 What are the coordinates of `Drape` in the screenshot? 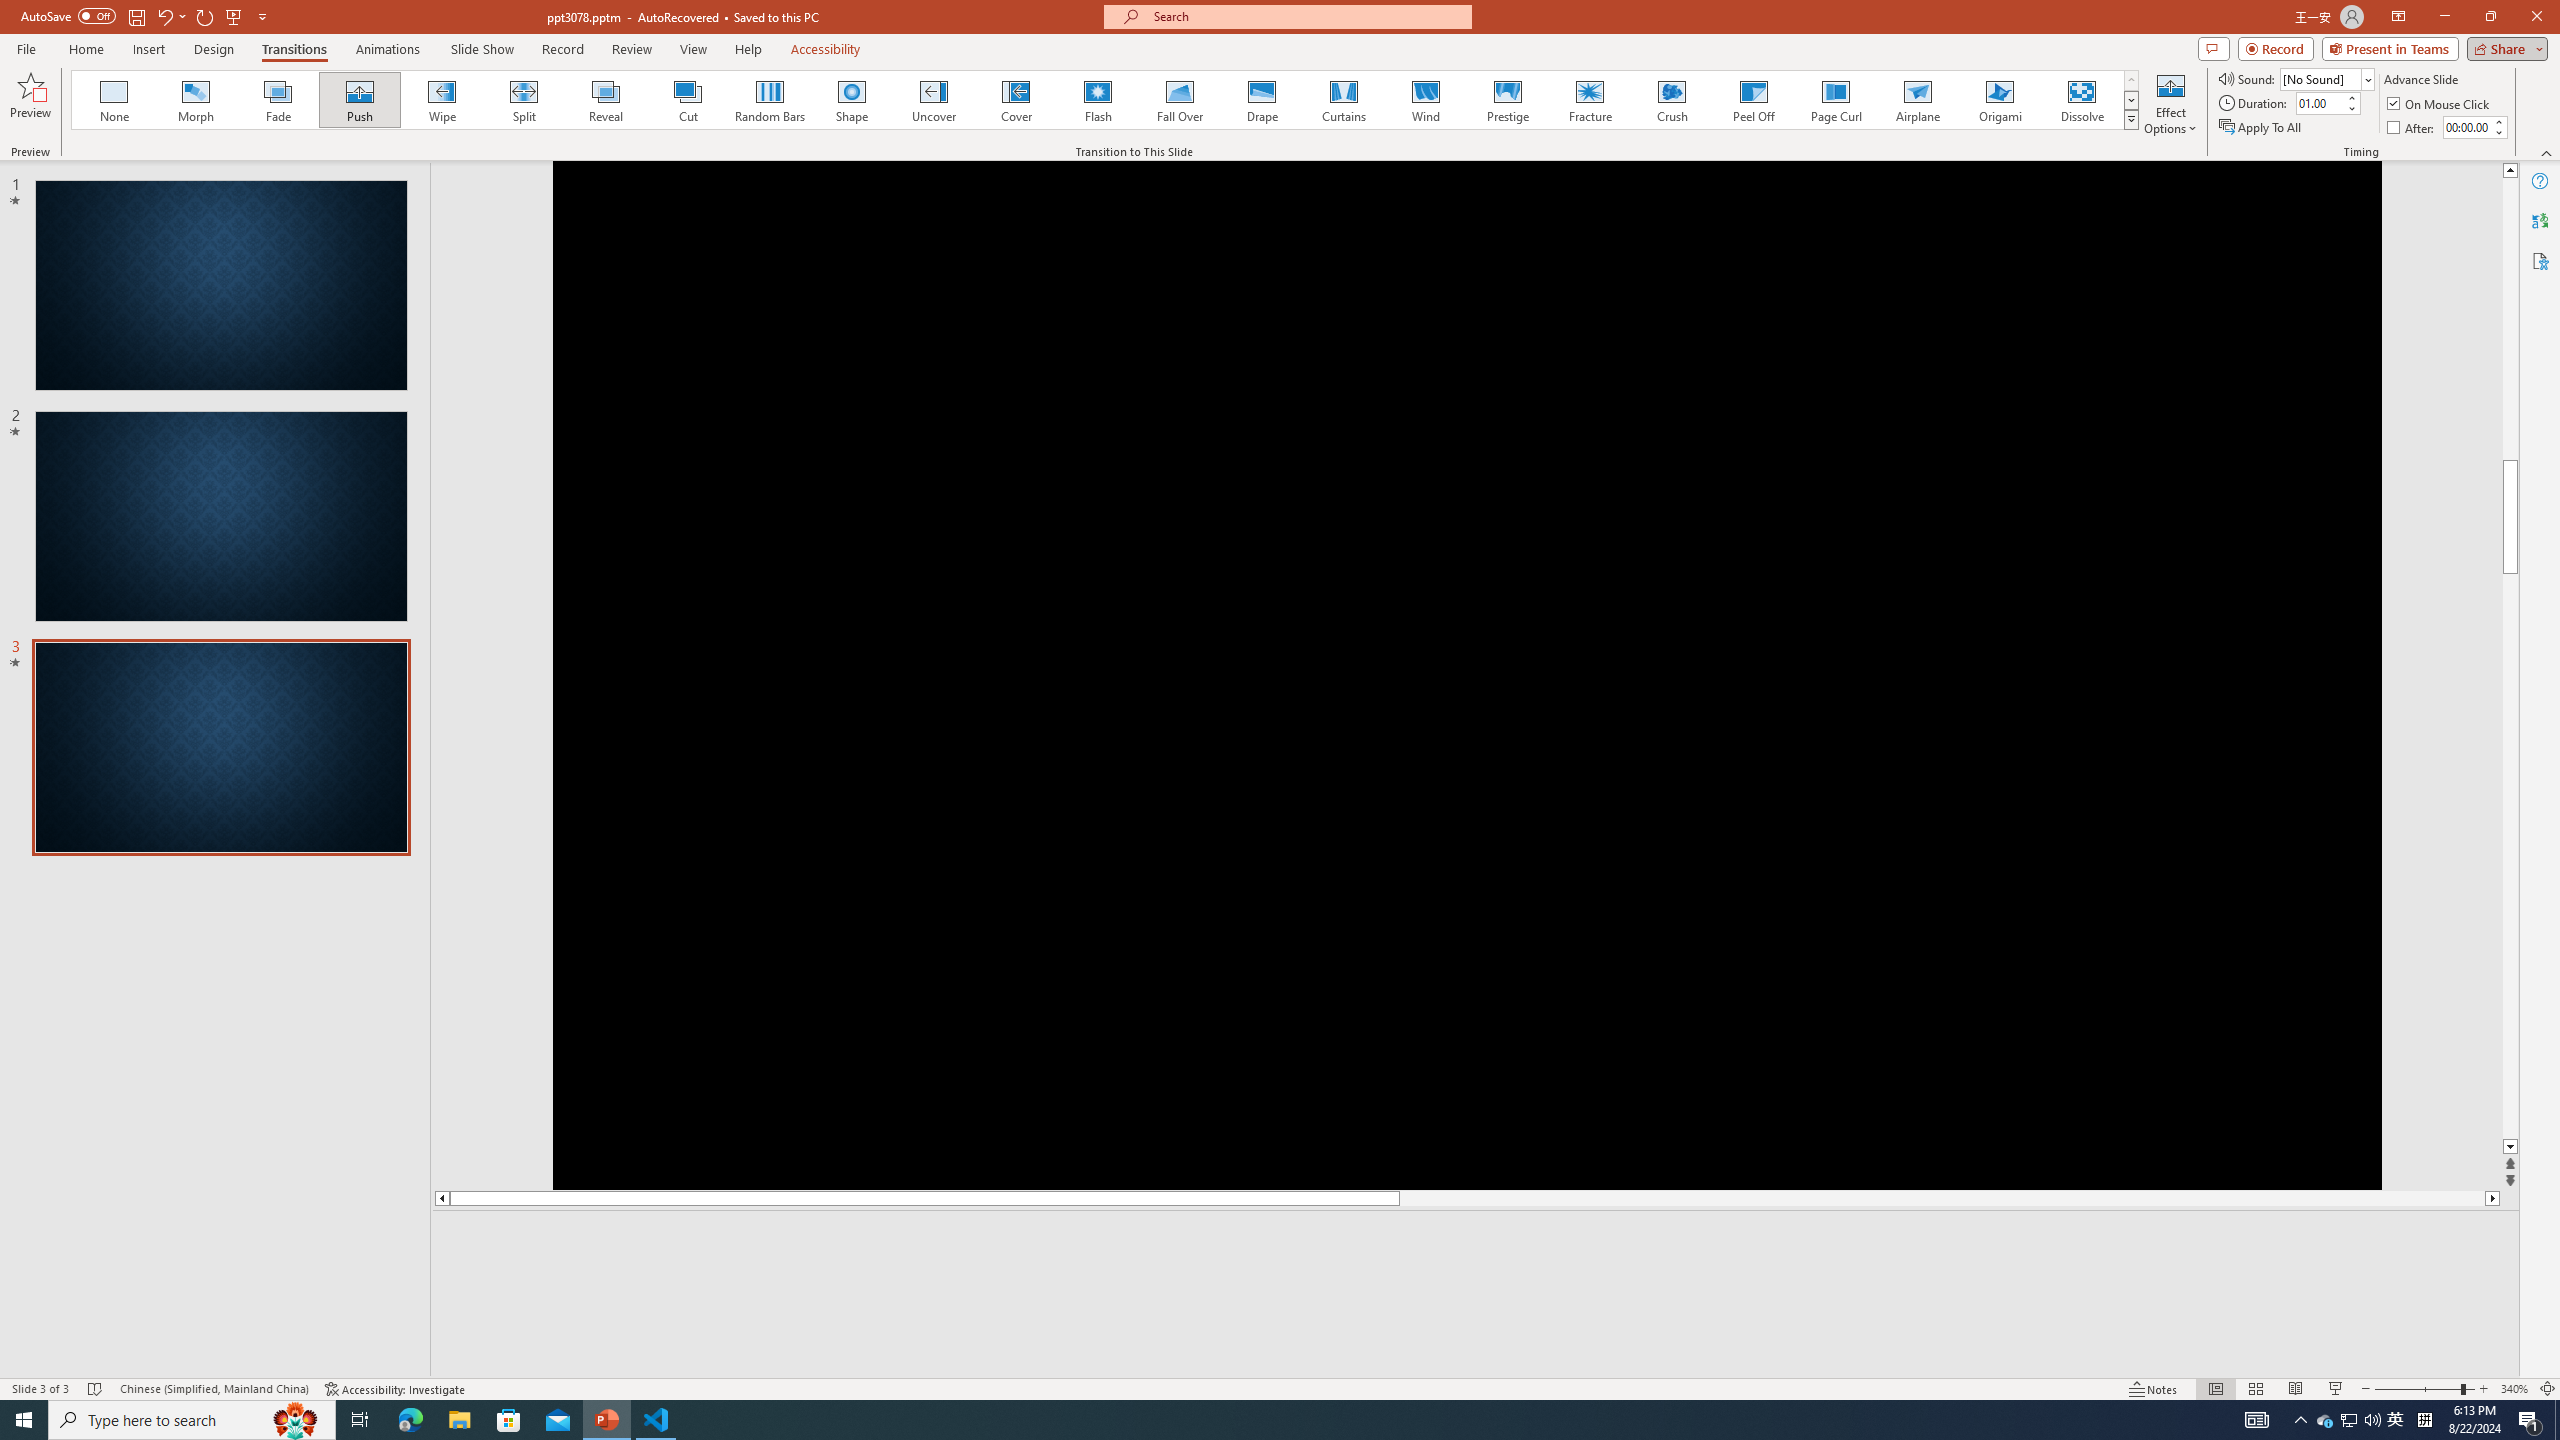 It's located at (1262, 100).